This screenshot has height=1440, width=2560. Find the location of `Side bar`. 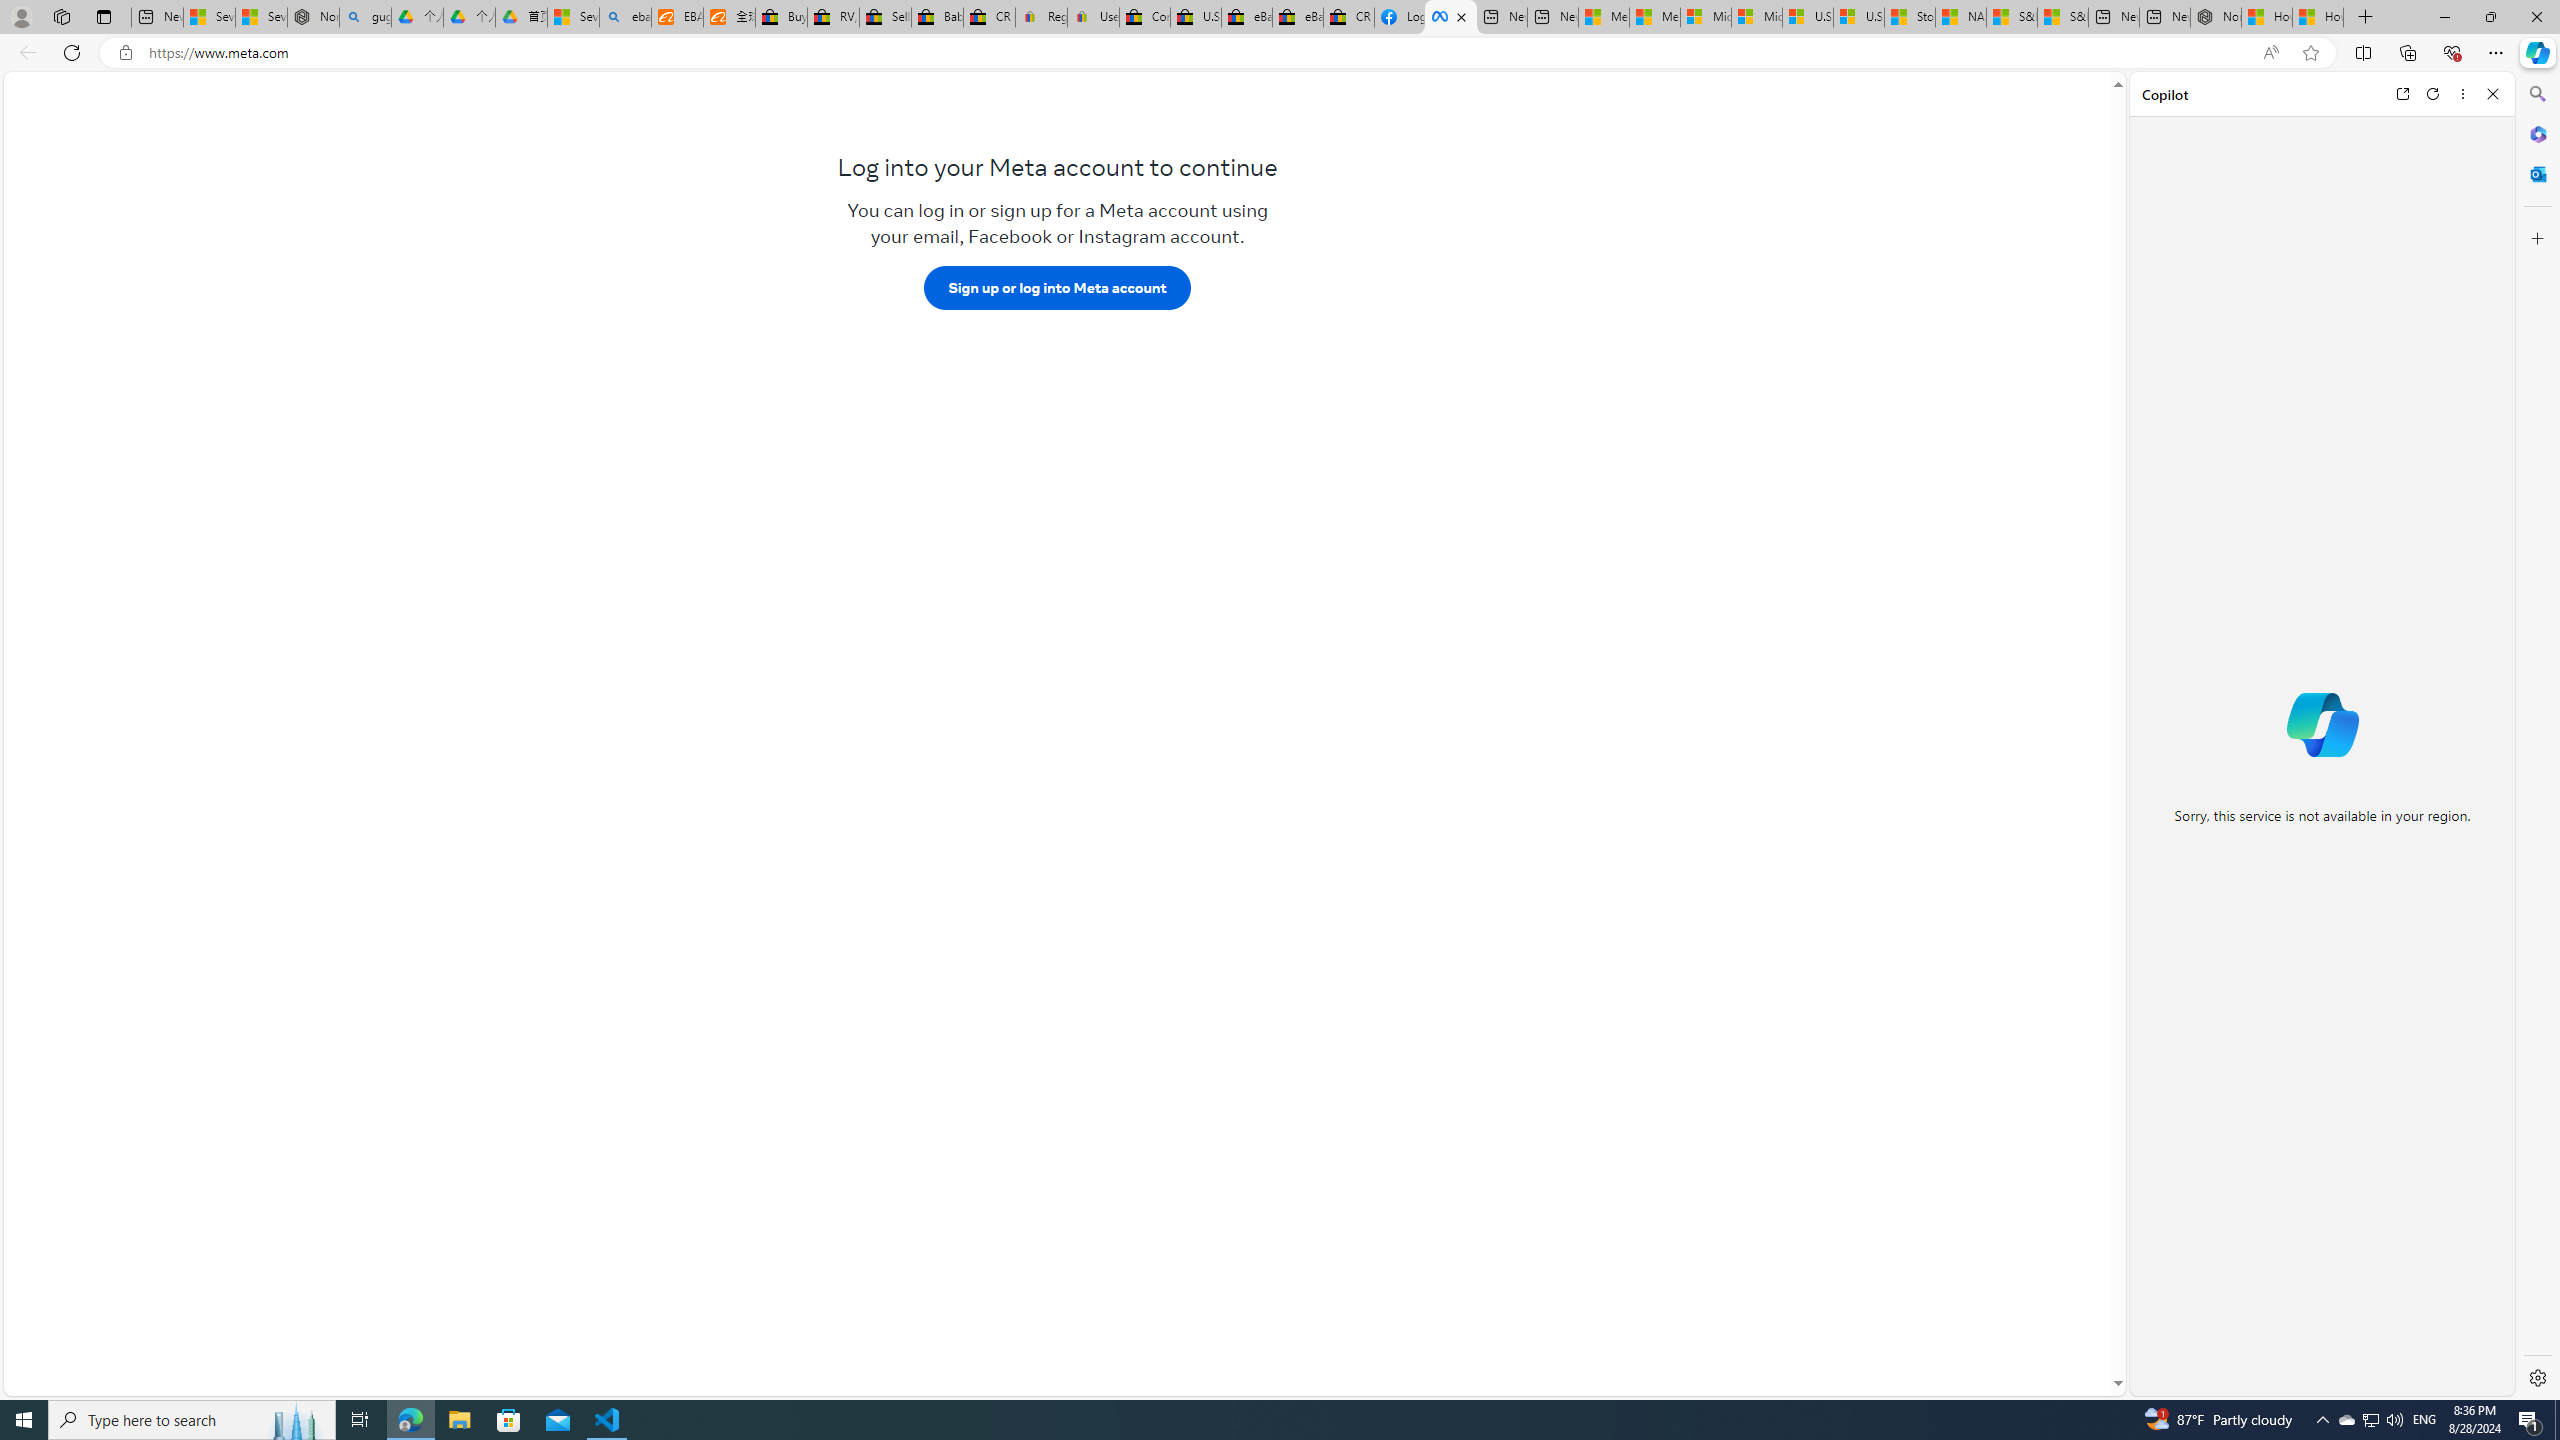

Side bar is located at coordinates (2538, 736).